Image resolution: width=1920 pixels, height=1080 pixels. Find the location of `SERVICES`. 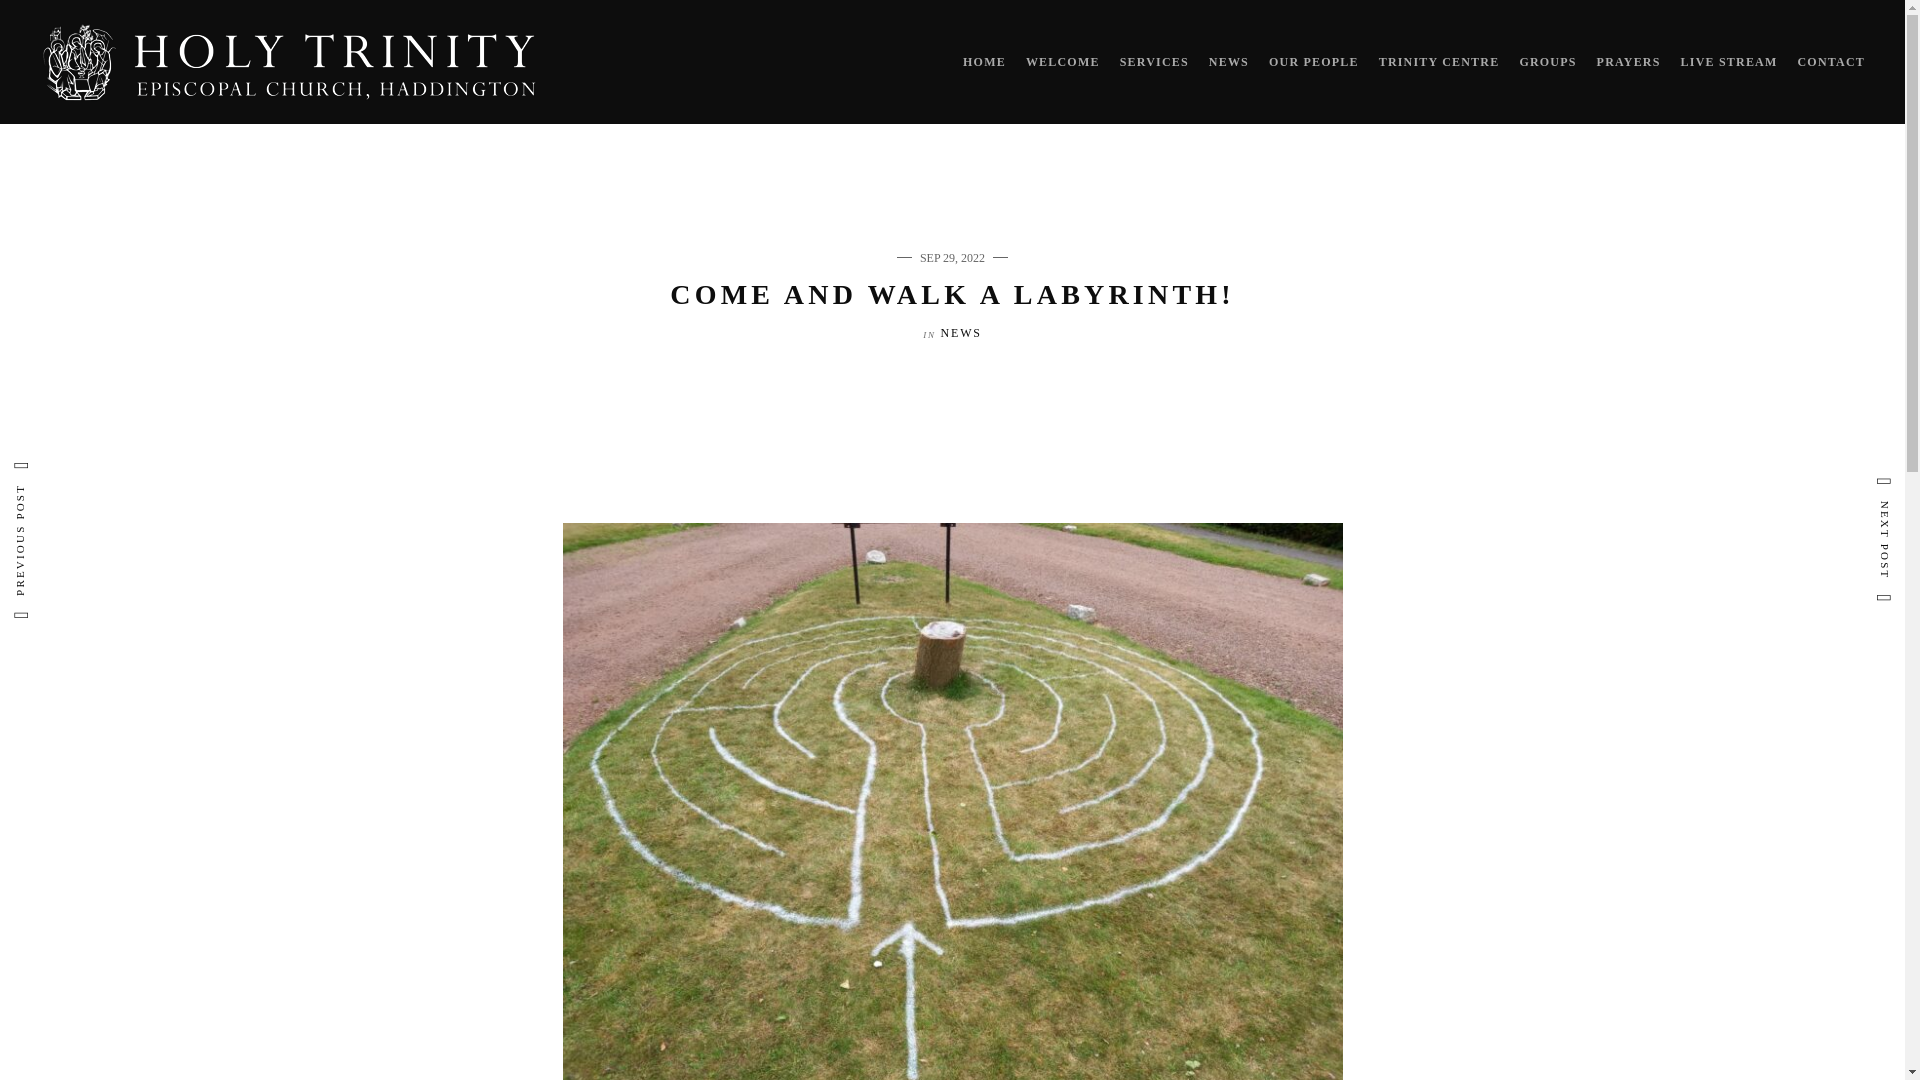

SERVICES is located at coordinates (1154, 62).